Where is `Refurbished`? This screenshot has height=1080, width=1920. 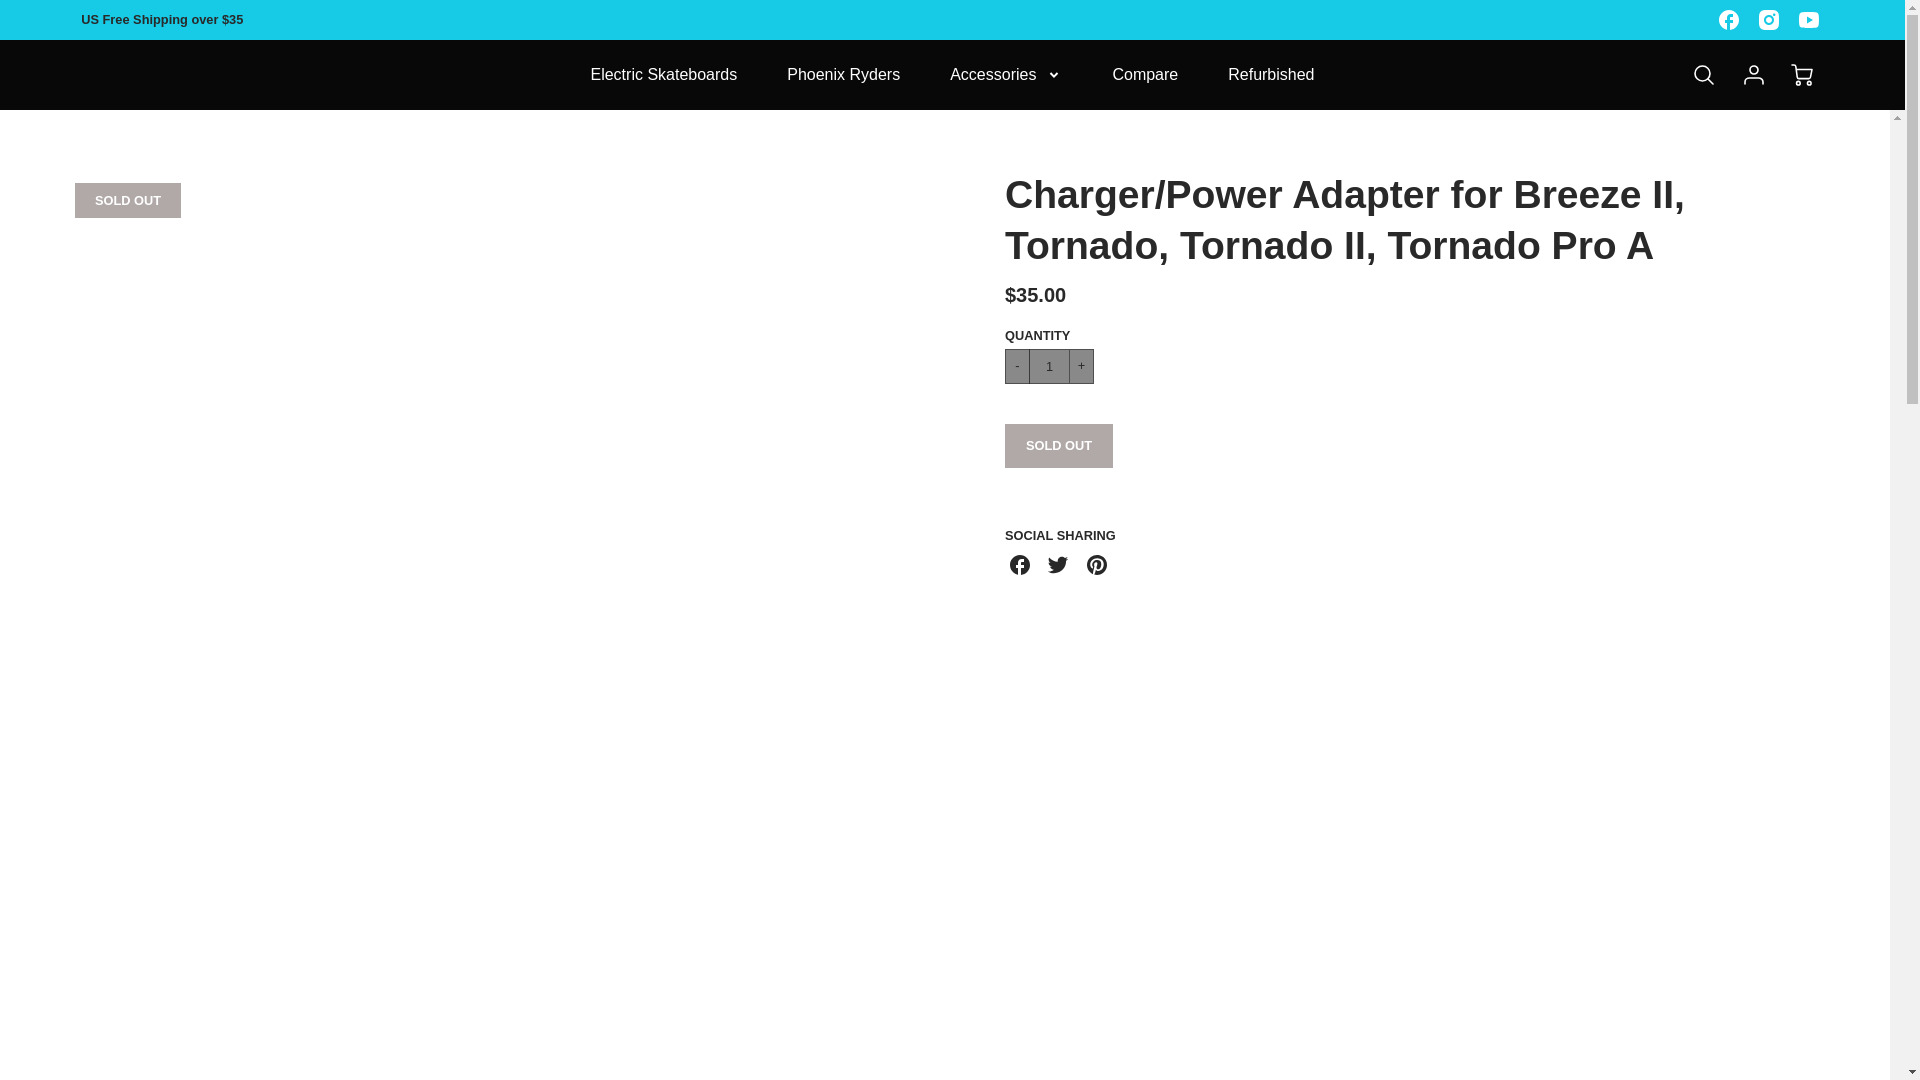 Refurbished is located at coordinates (1270, 75).